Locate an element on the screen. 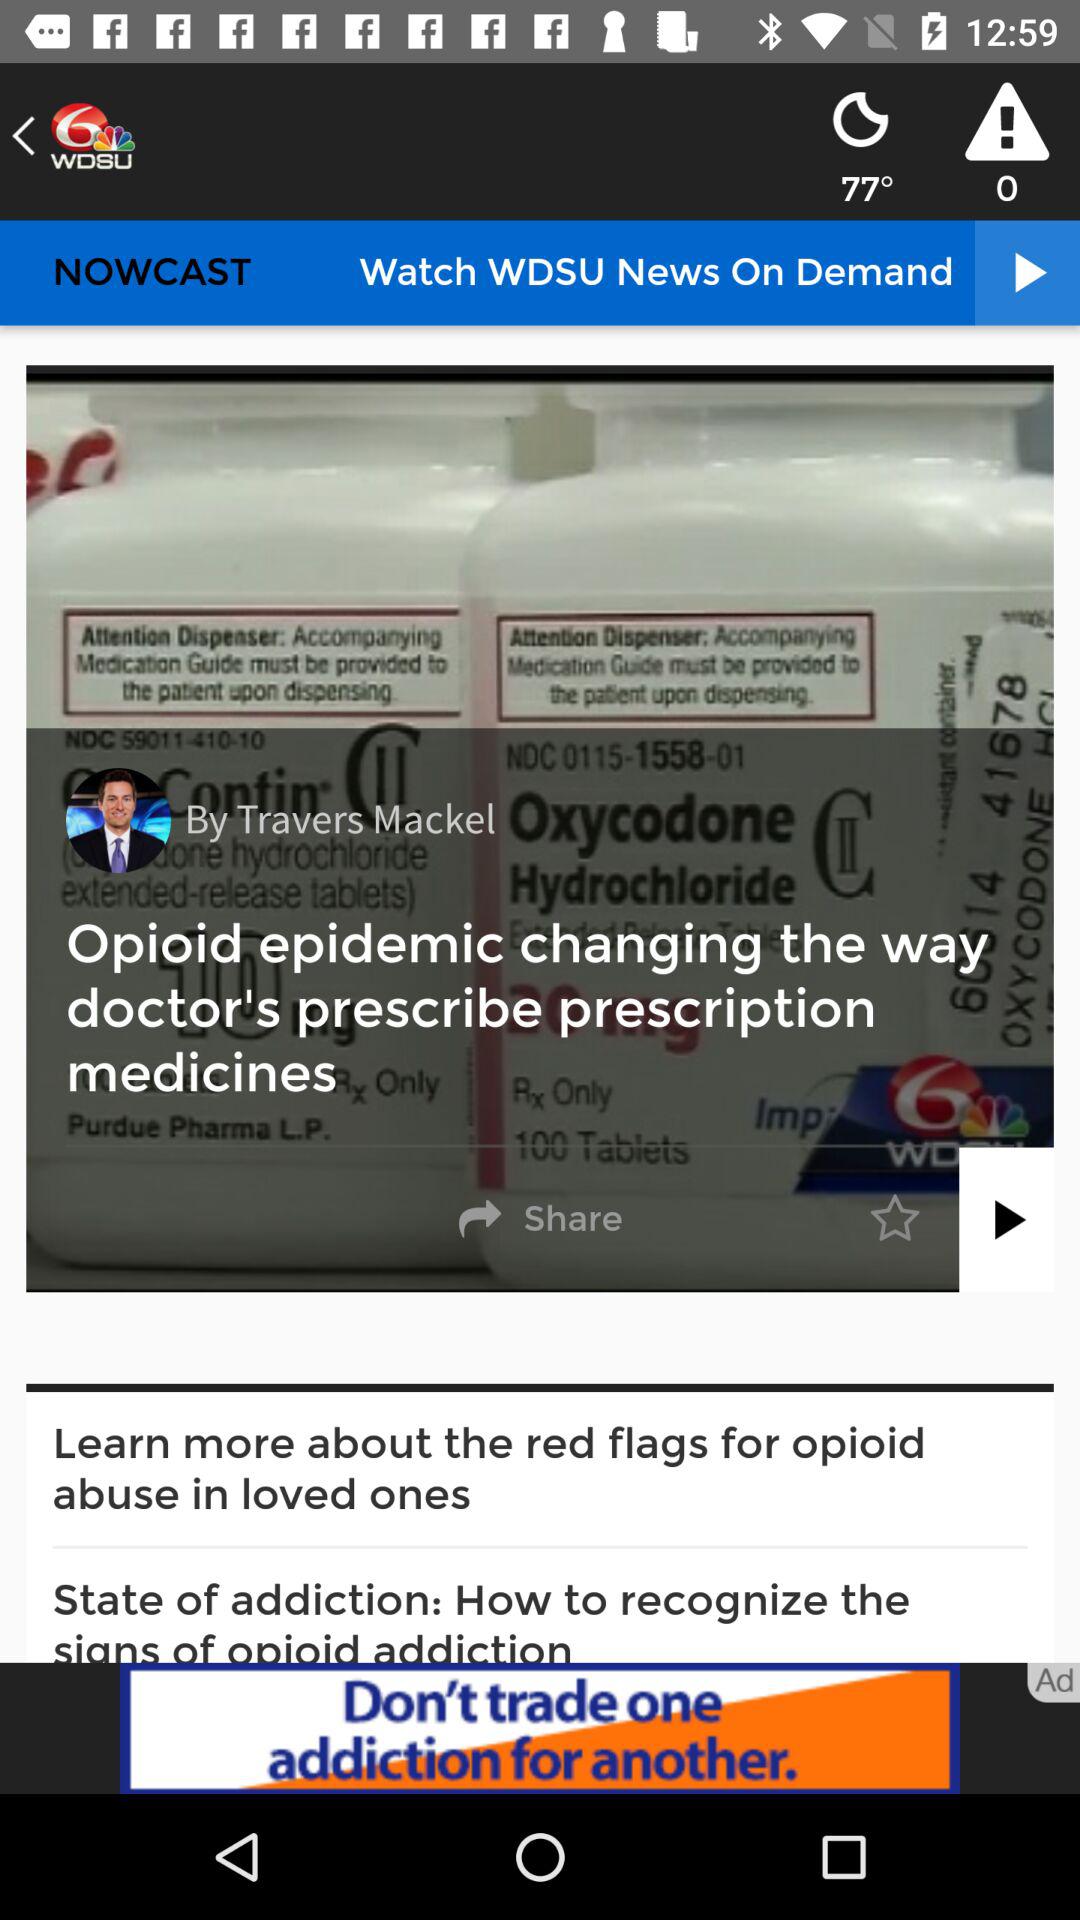  play video is located at coordinates (1006, 1220).